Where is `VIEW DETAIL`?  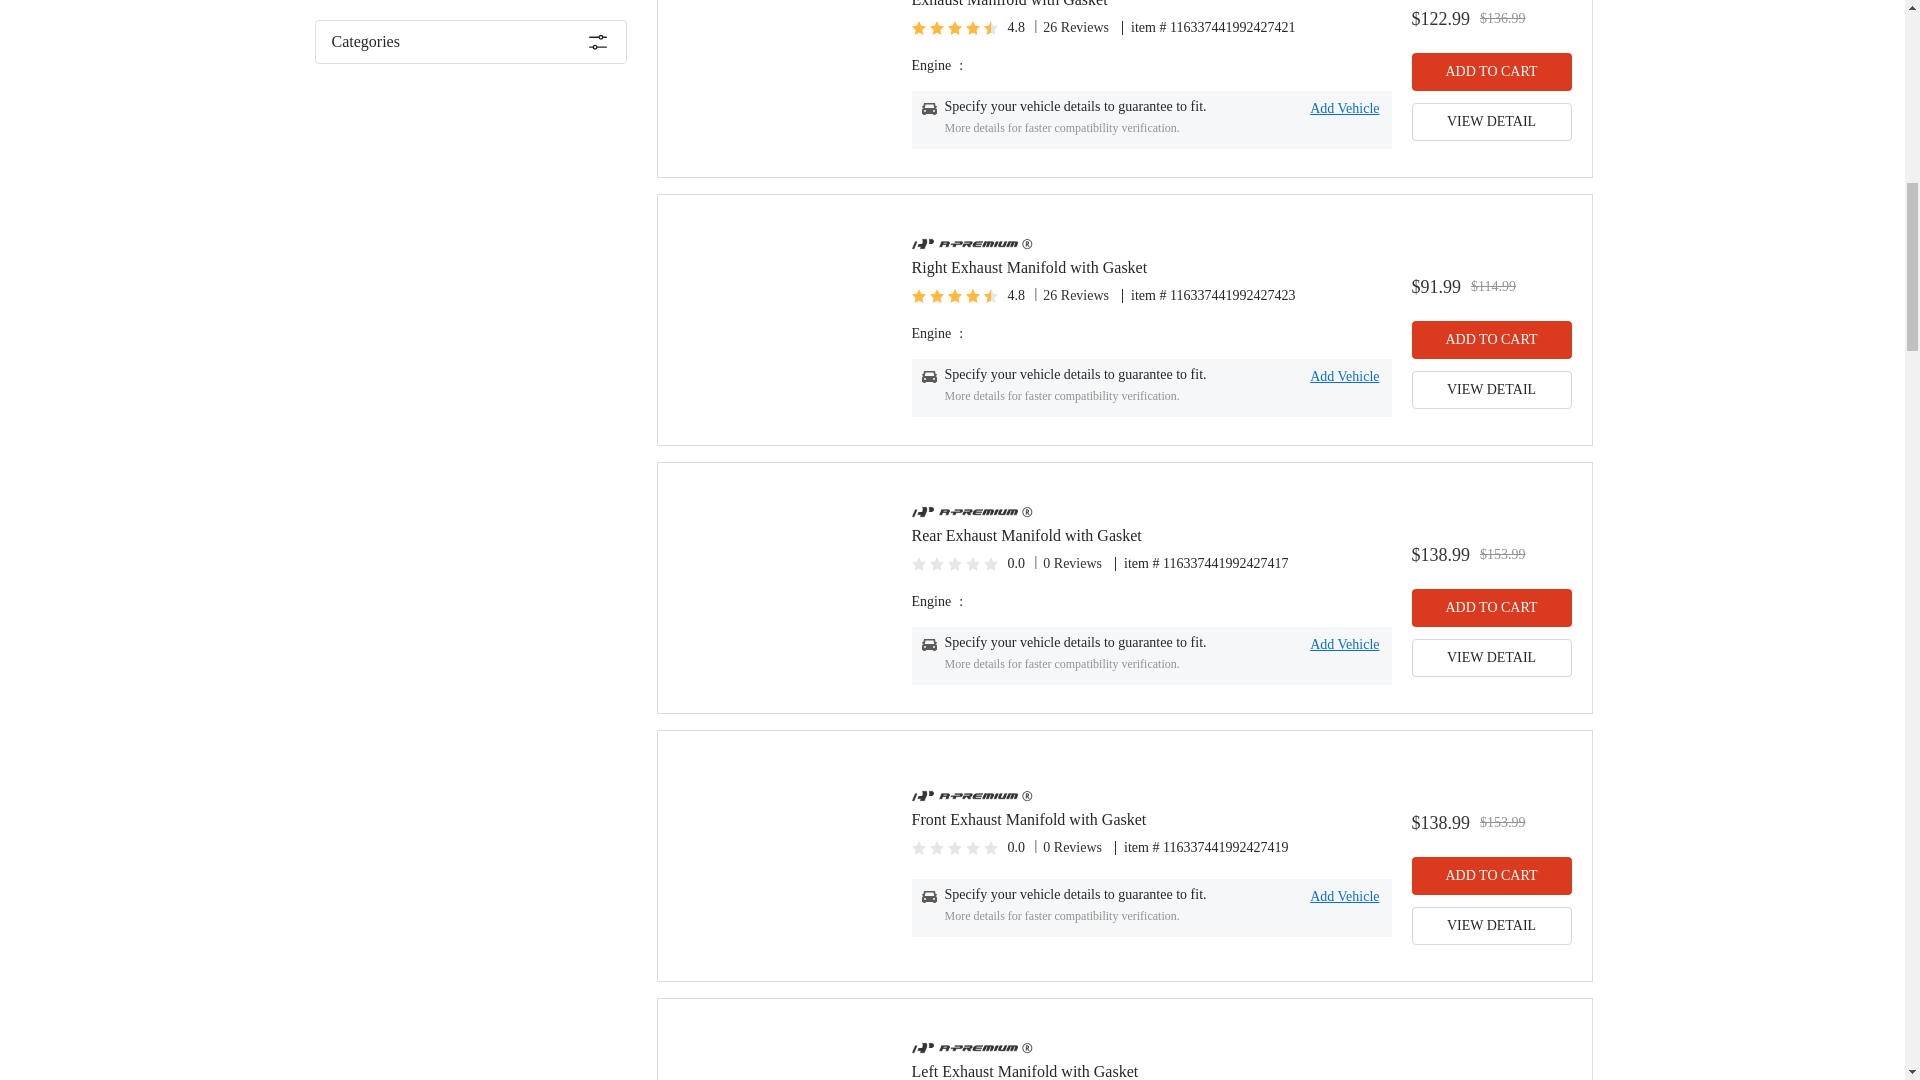
VIEW DETAIL is located at coordinates (1492, 926).